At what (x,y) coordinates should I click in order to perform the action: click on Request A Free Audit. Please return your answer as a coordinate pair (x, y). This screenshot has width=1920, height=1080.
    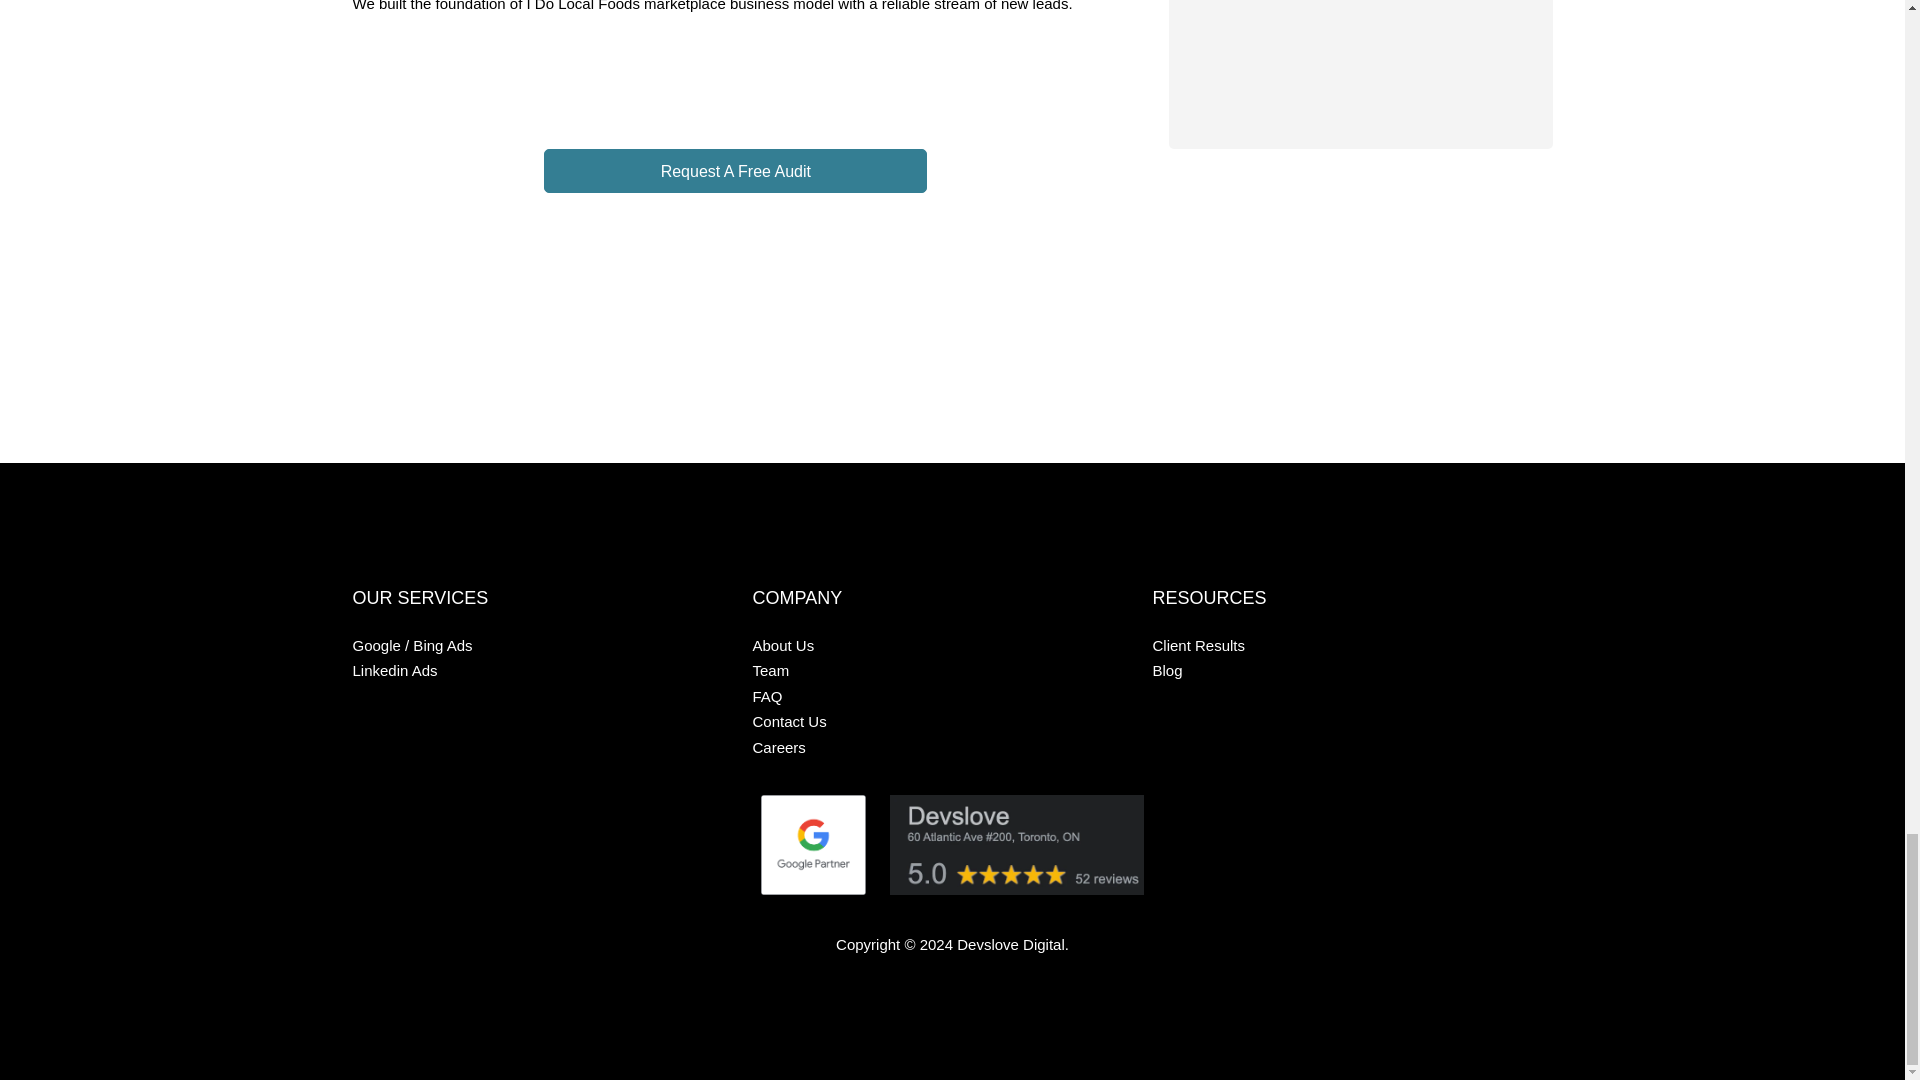
    Looking at the image, I should click on (735, 171).